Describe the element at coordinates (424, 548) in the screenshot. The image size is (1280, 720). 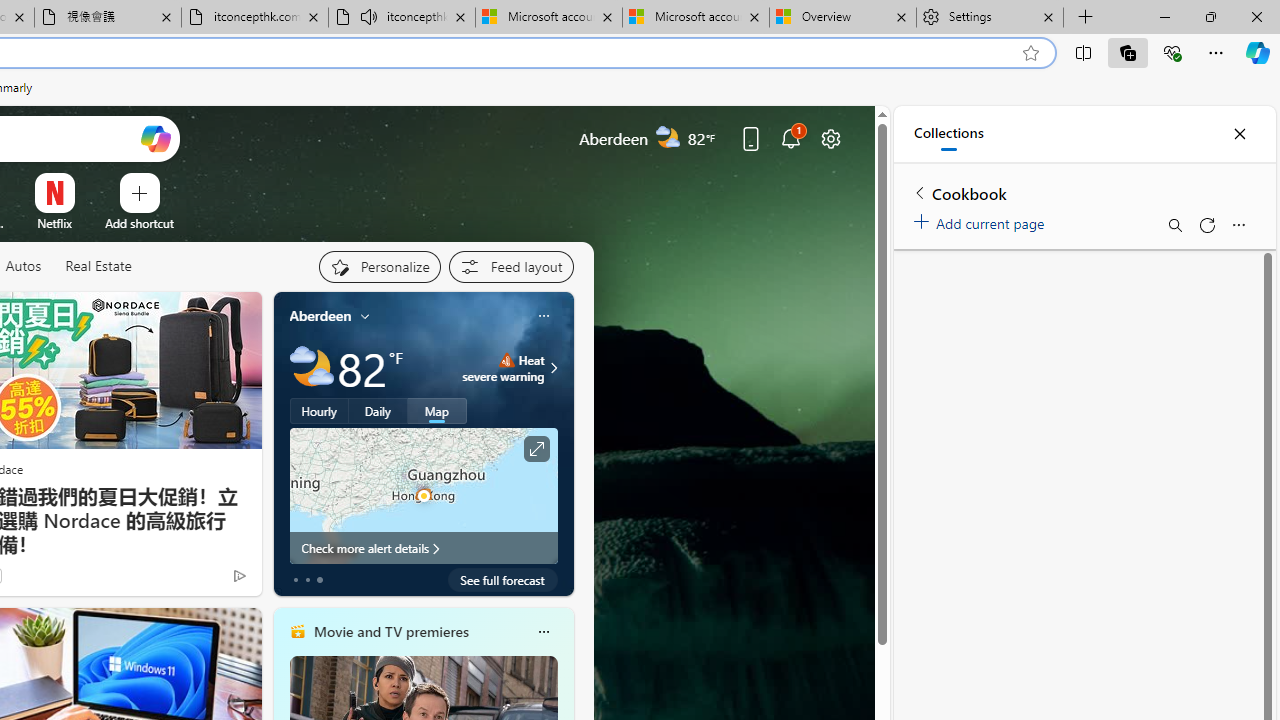
I see `Check more alert details` at that location.